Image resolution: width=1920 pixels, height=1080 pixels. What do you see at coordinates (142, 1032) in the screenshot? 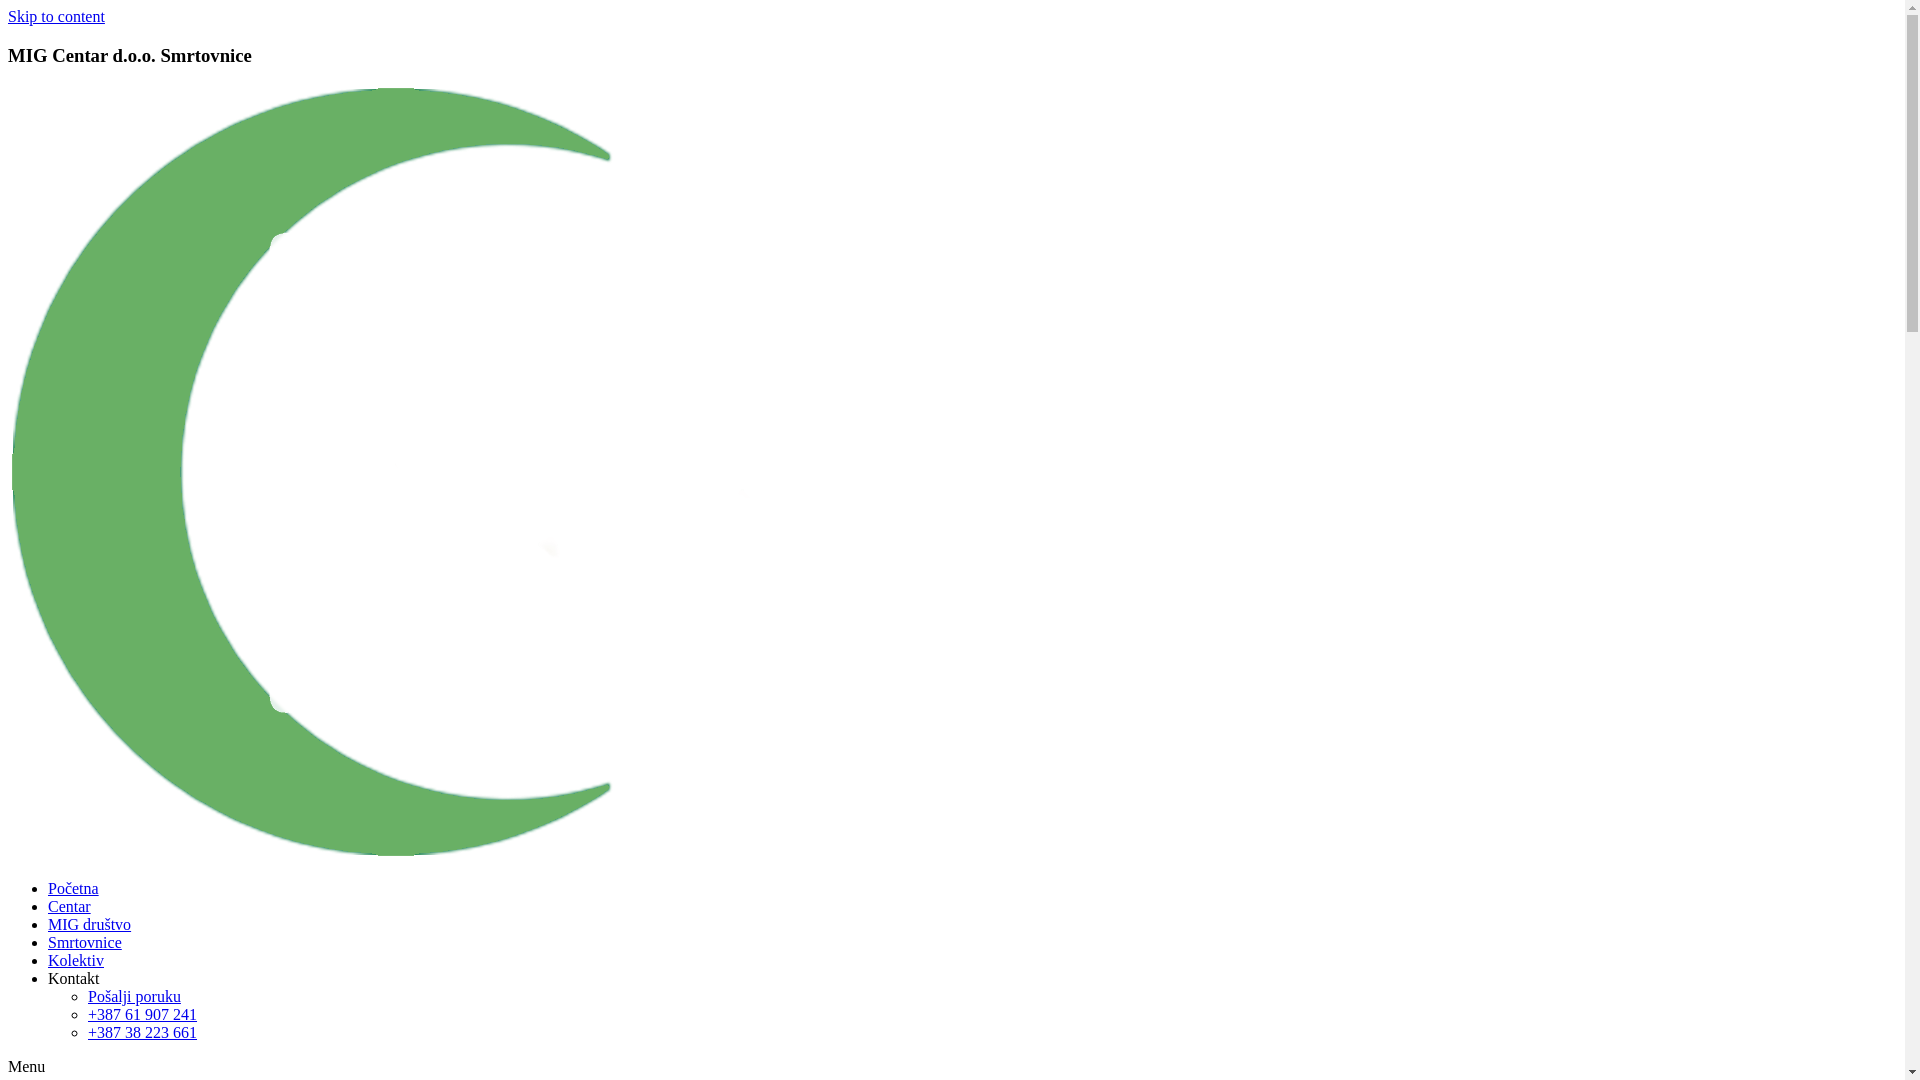
I see `+387 38 223 661` at bounding box center [142, 1032].